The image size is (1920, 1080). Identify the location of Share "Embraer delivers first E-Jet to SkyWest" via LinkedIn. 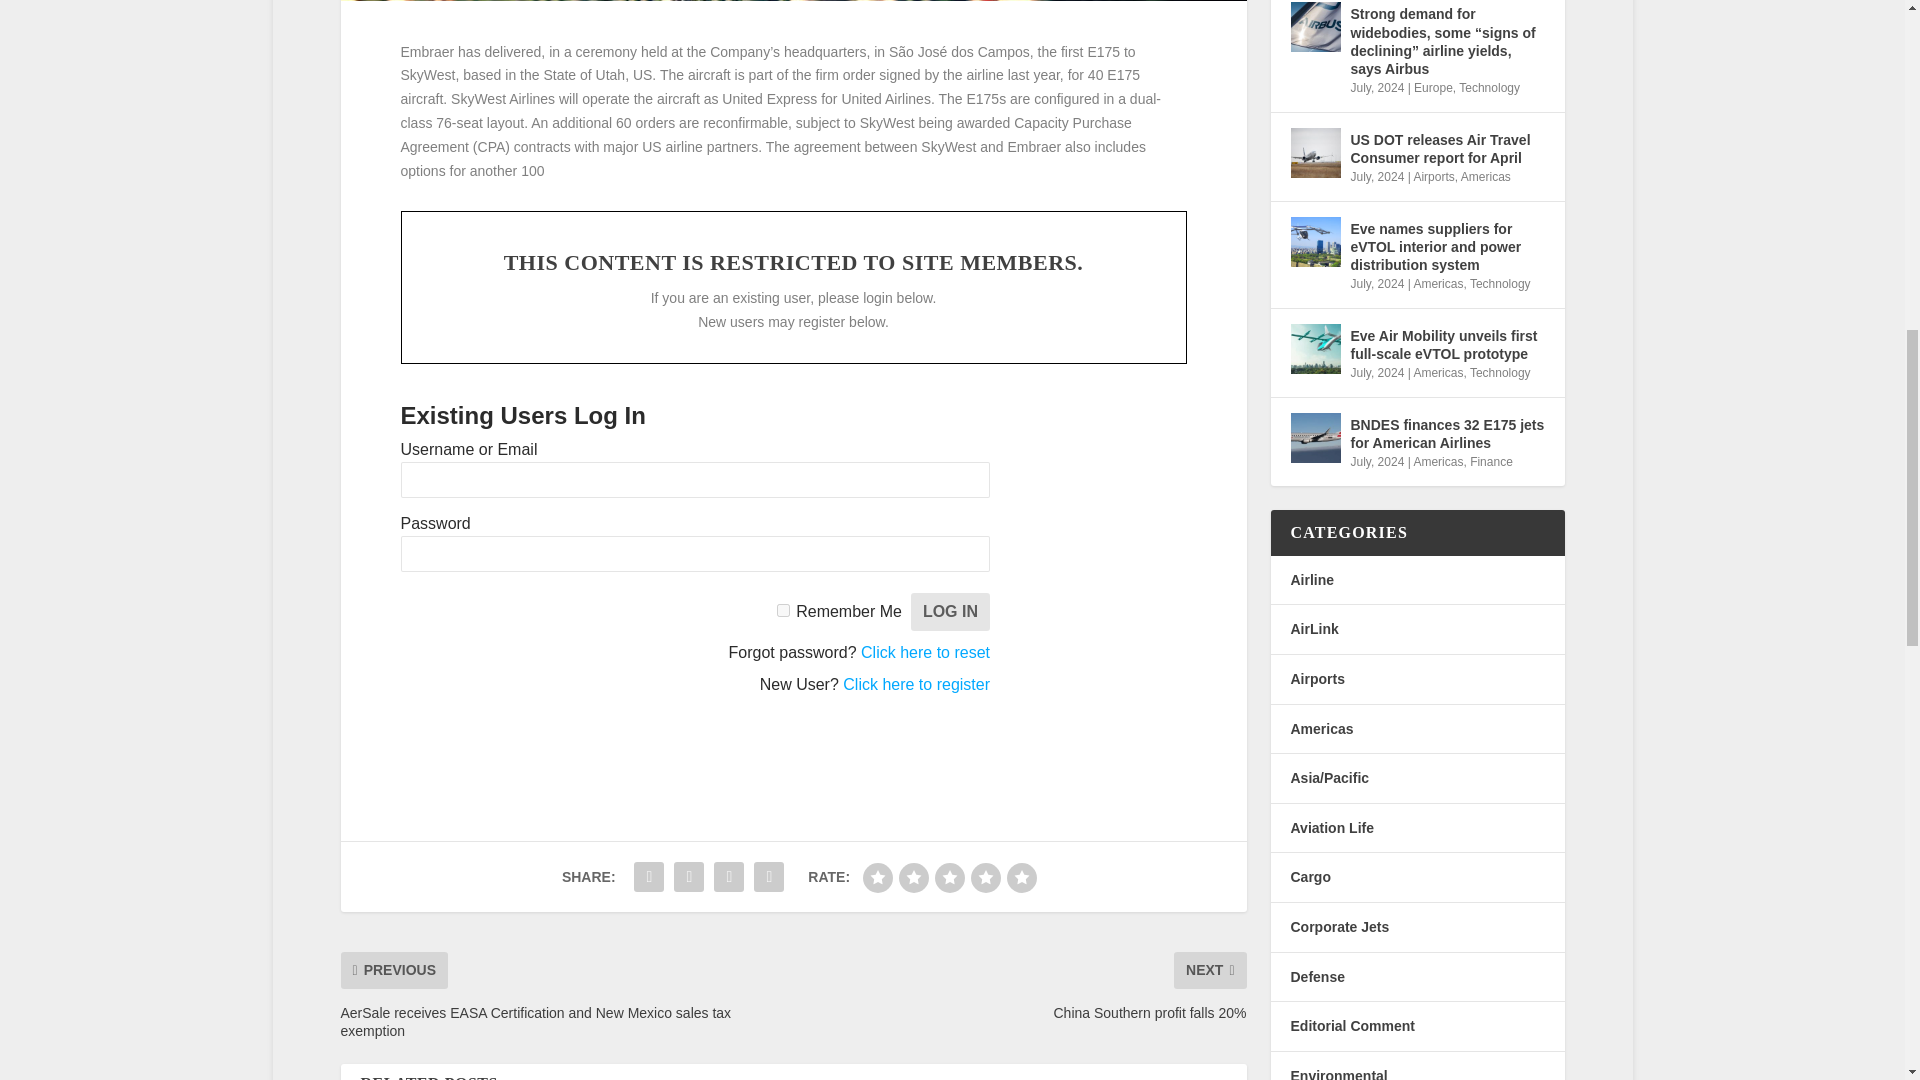
(688, 877).